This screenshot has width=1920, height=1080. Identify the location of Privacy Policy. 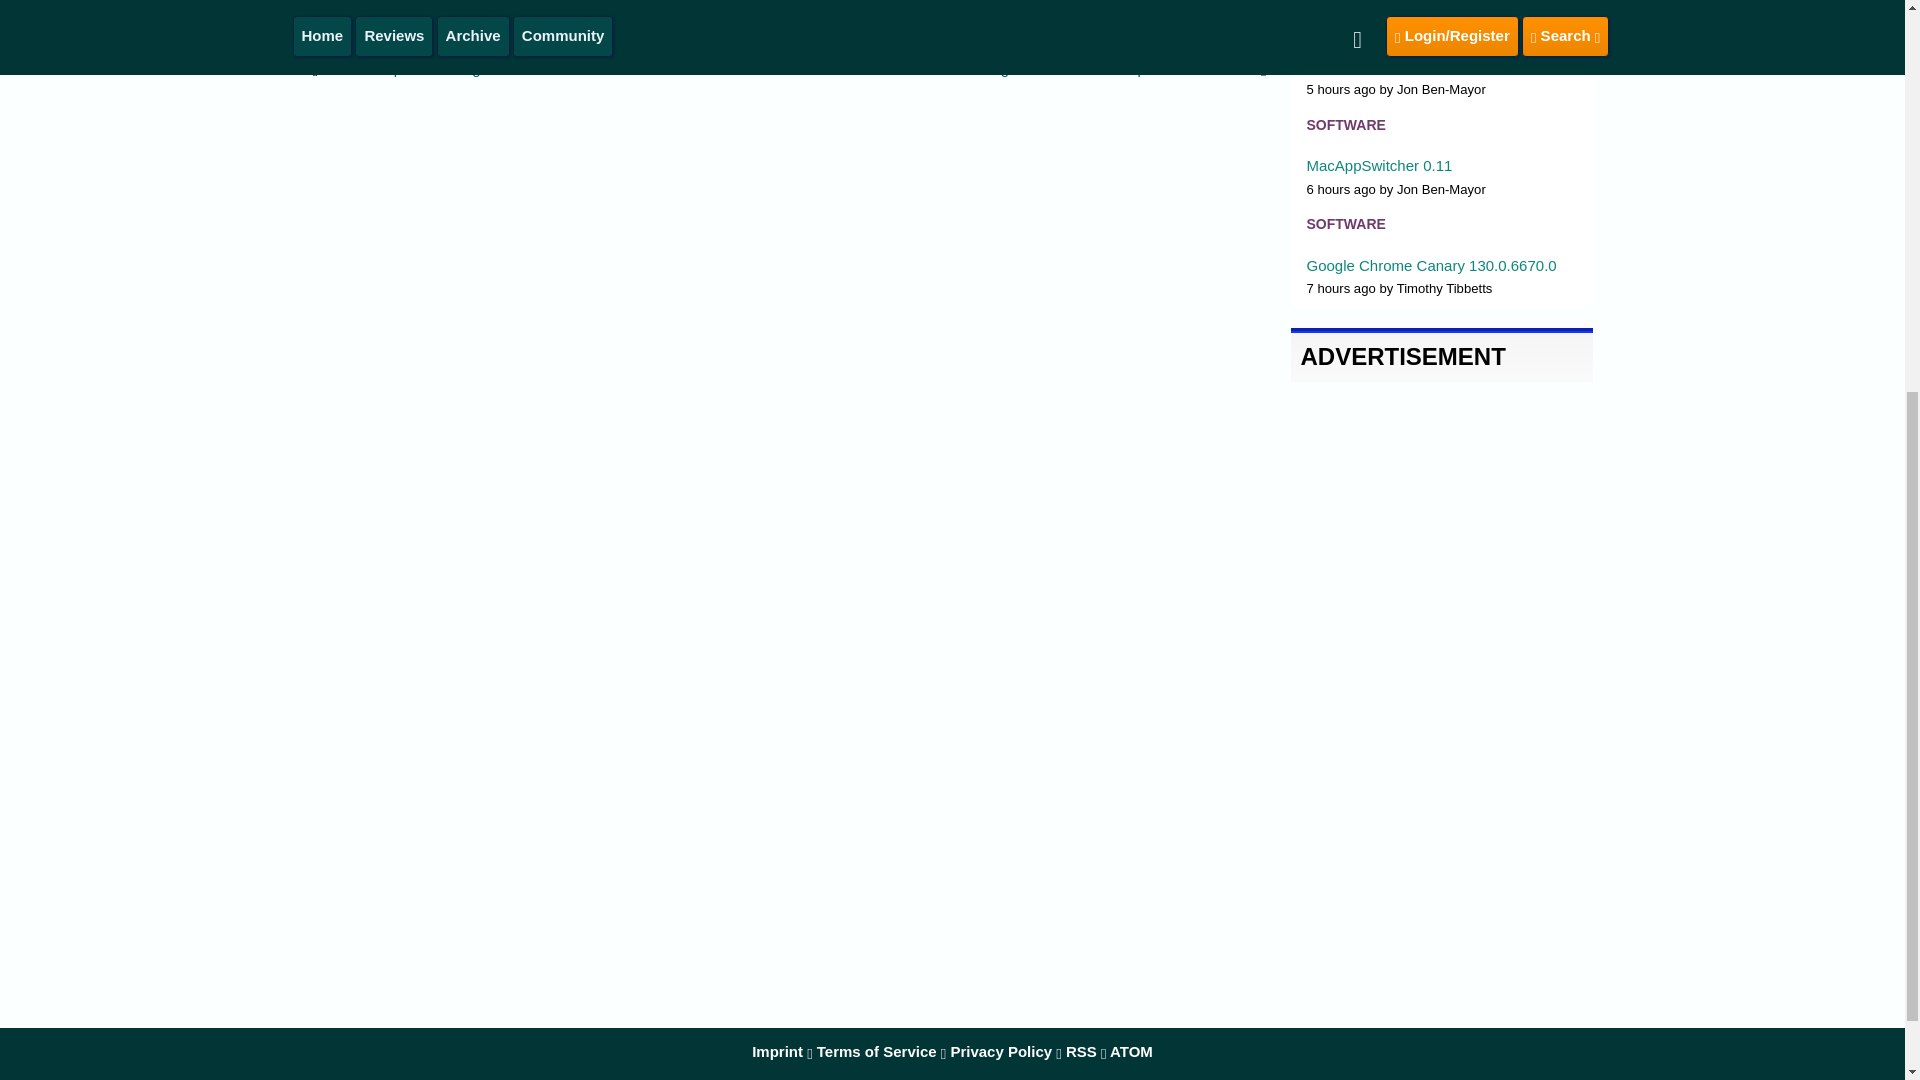
(1001, 1051).